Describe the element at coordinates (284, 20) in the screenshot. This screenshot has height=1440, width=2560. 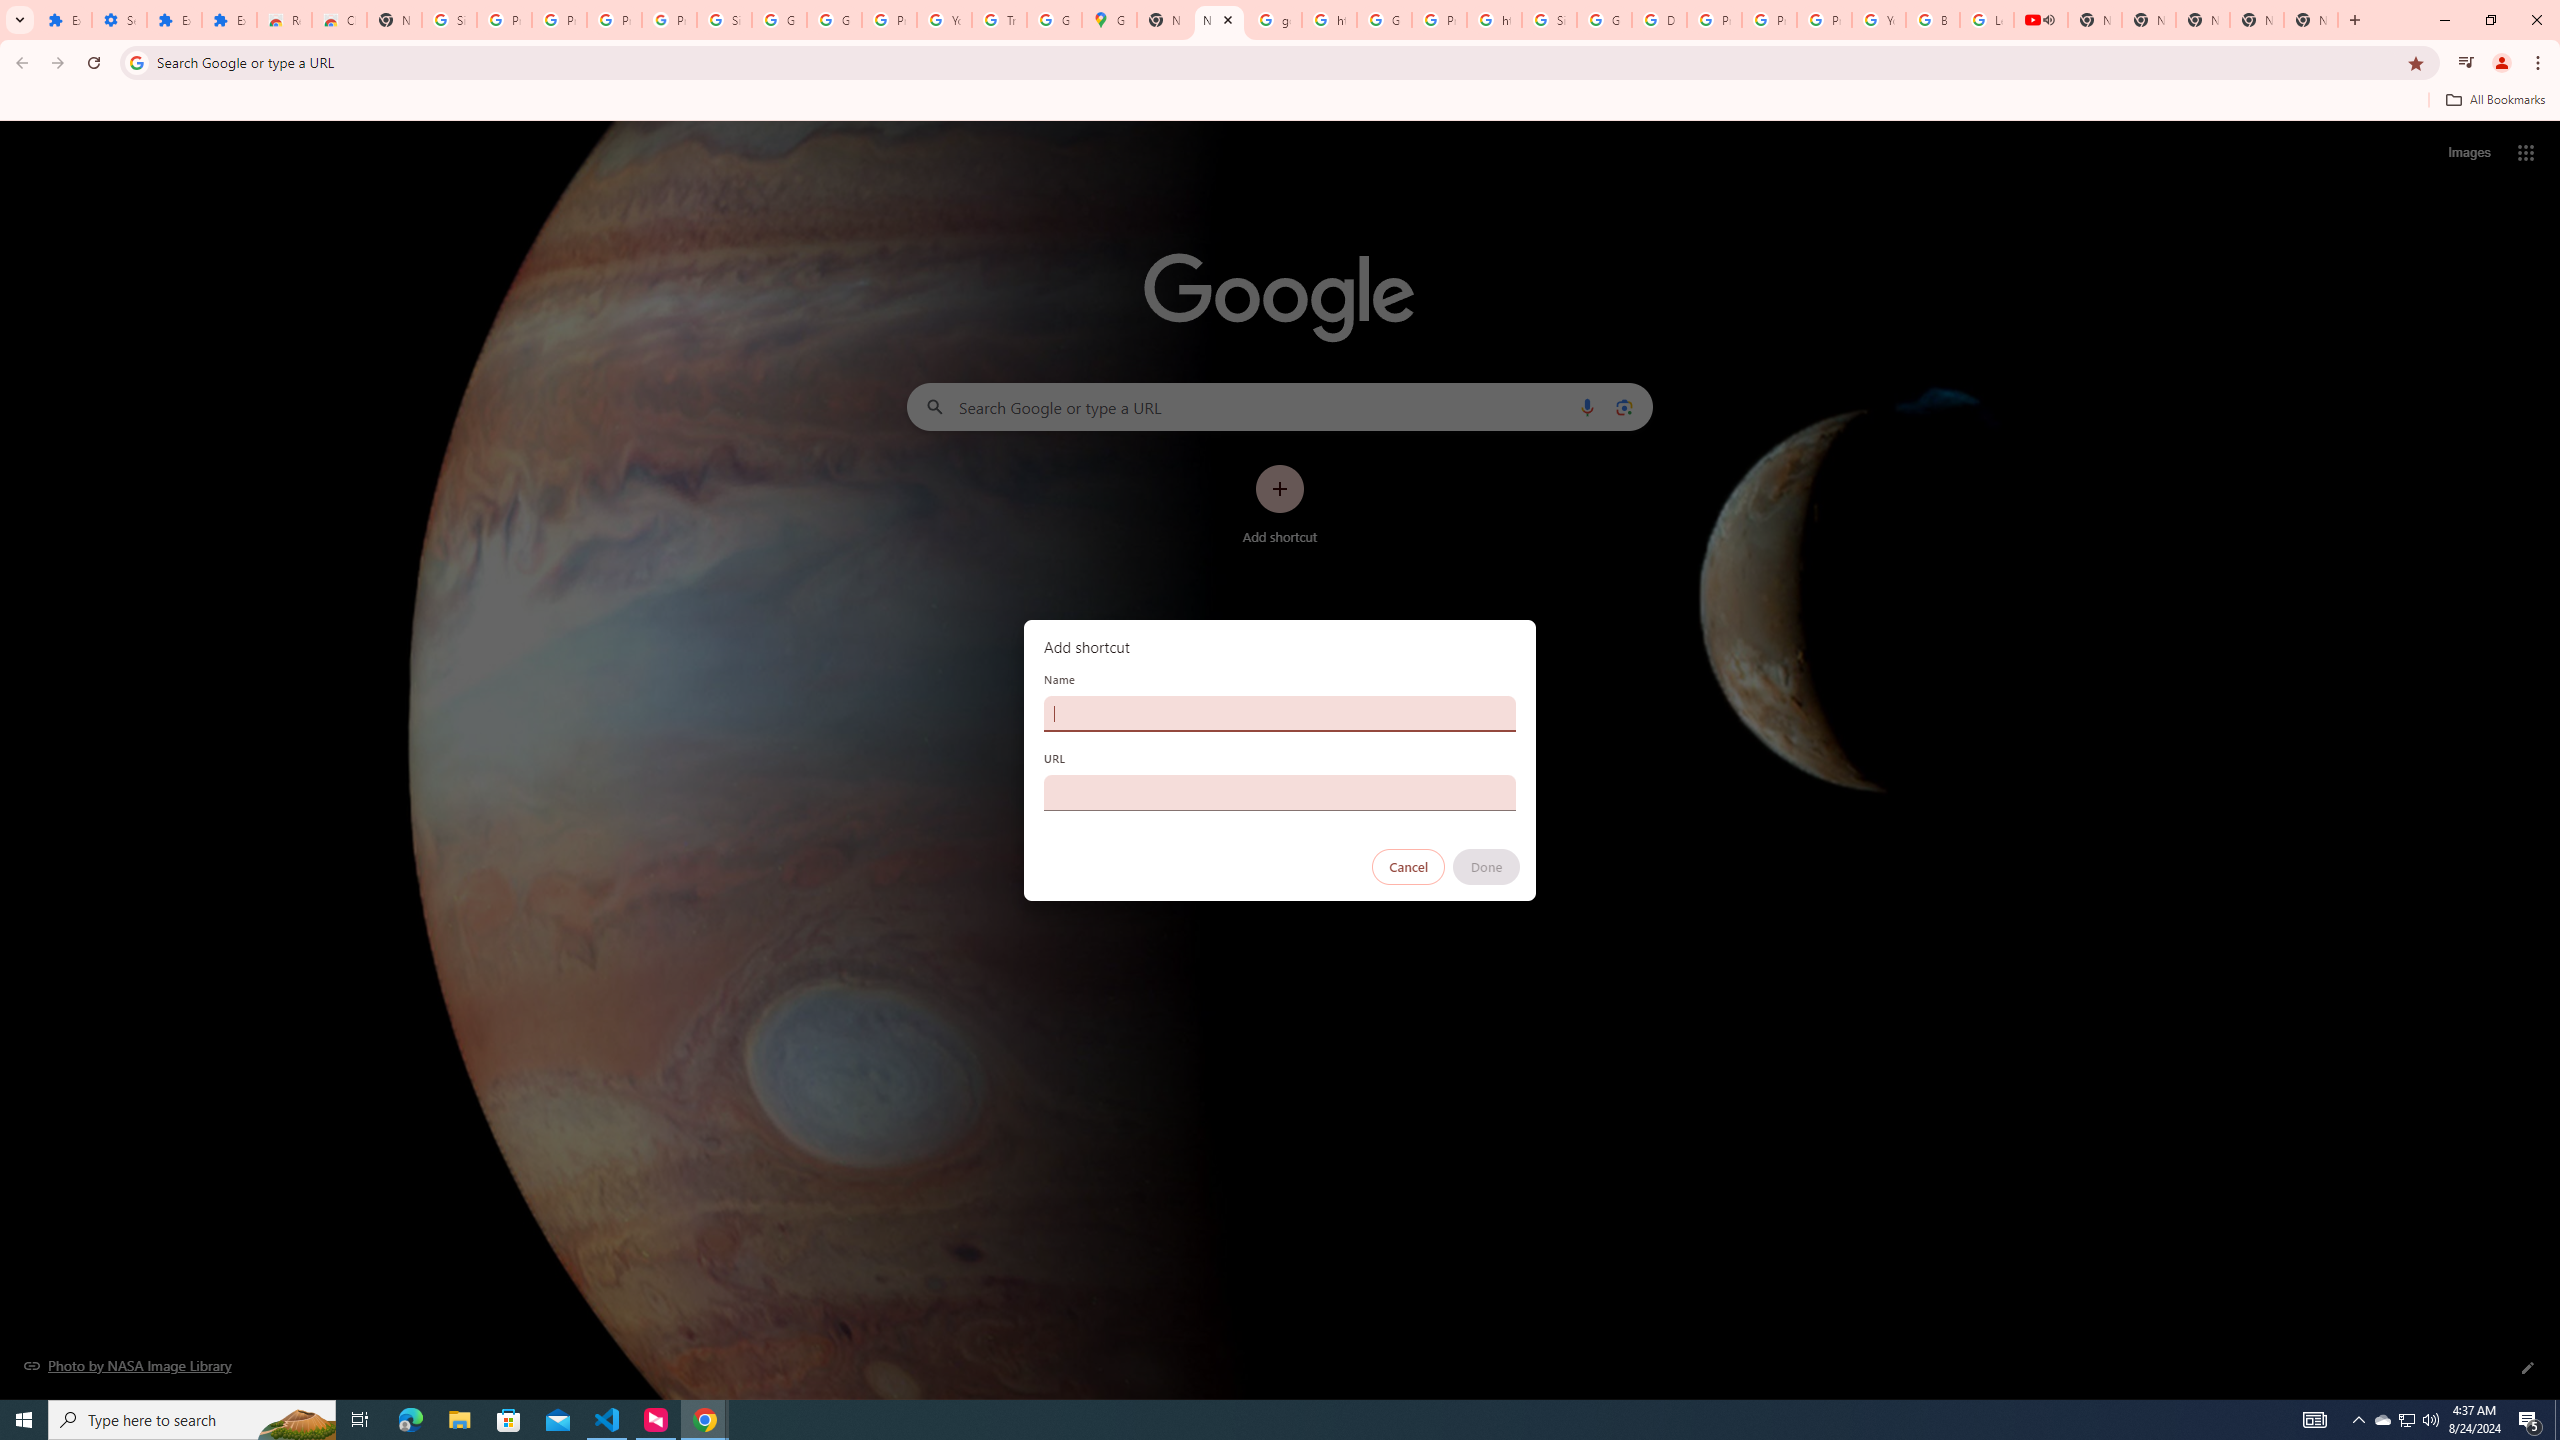
I see `Reviews: Helix Fruit Jump Arcade Game` at that location.